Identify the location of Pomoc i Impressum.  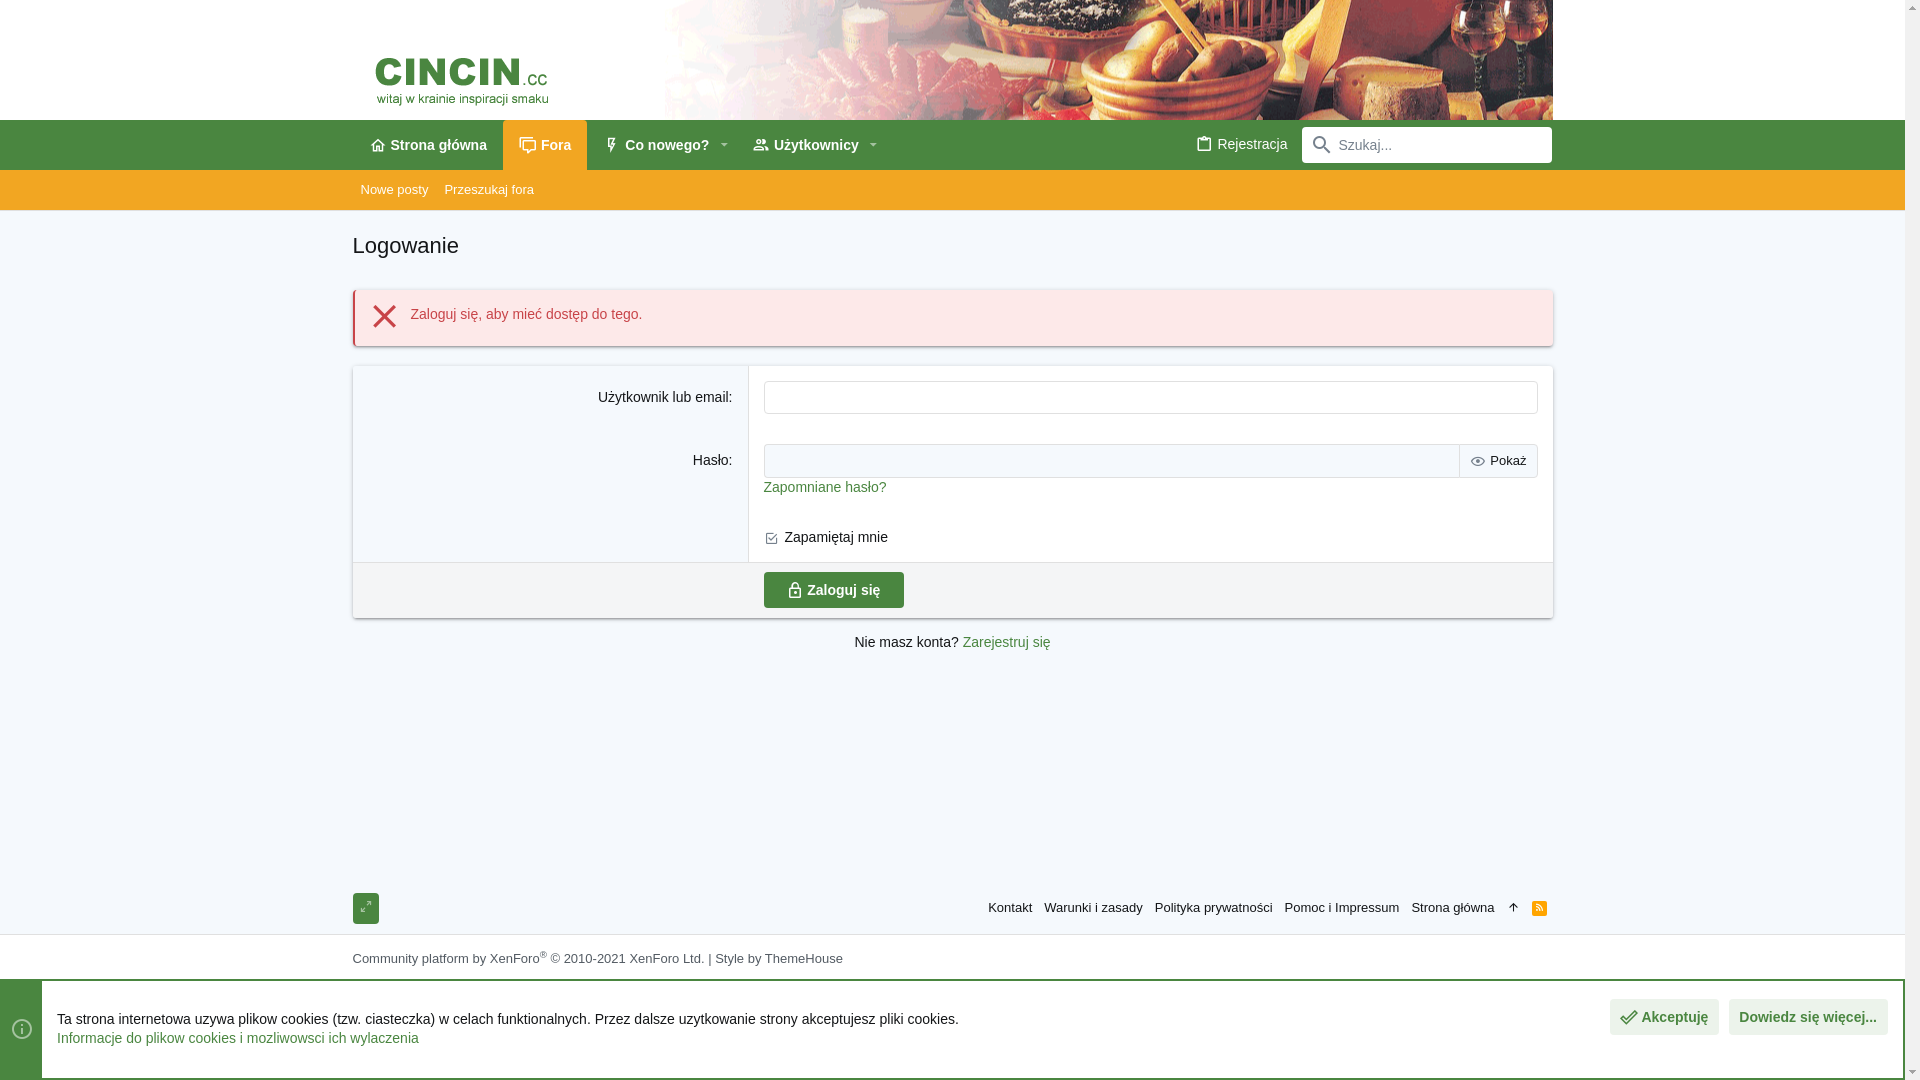
(1342, 908).